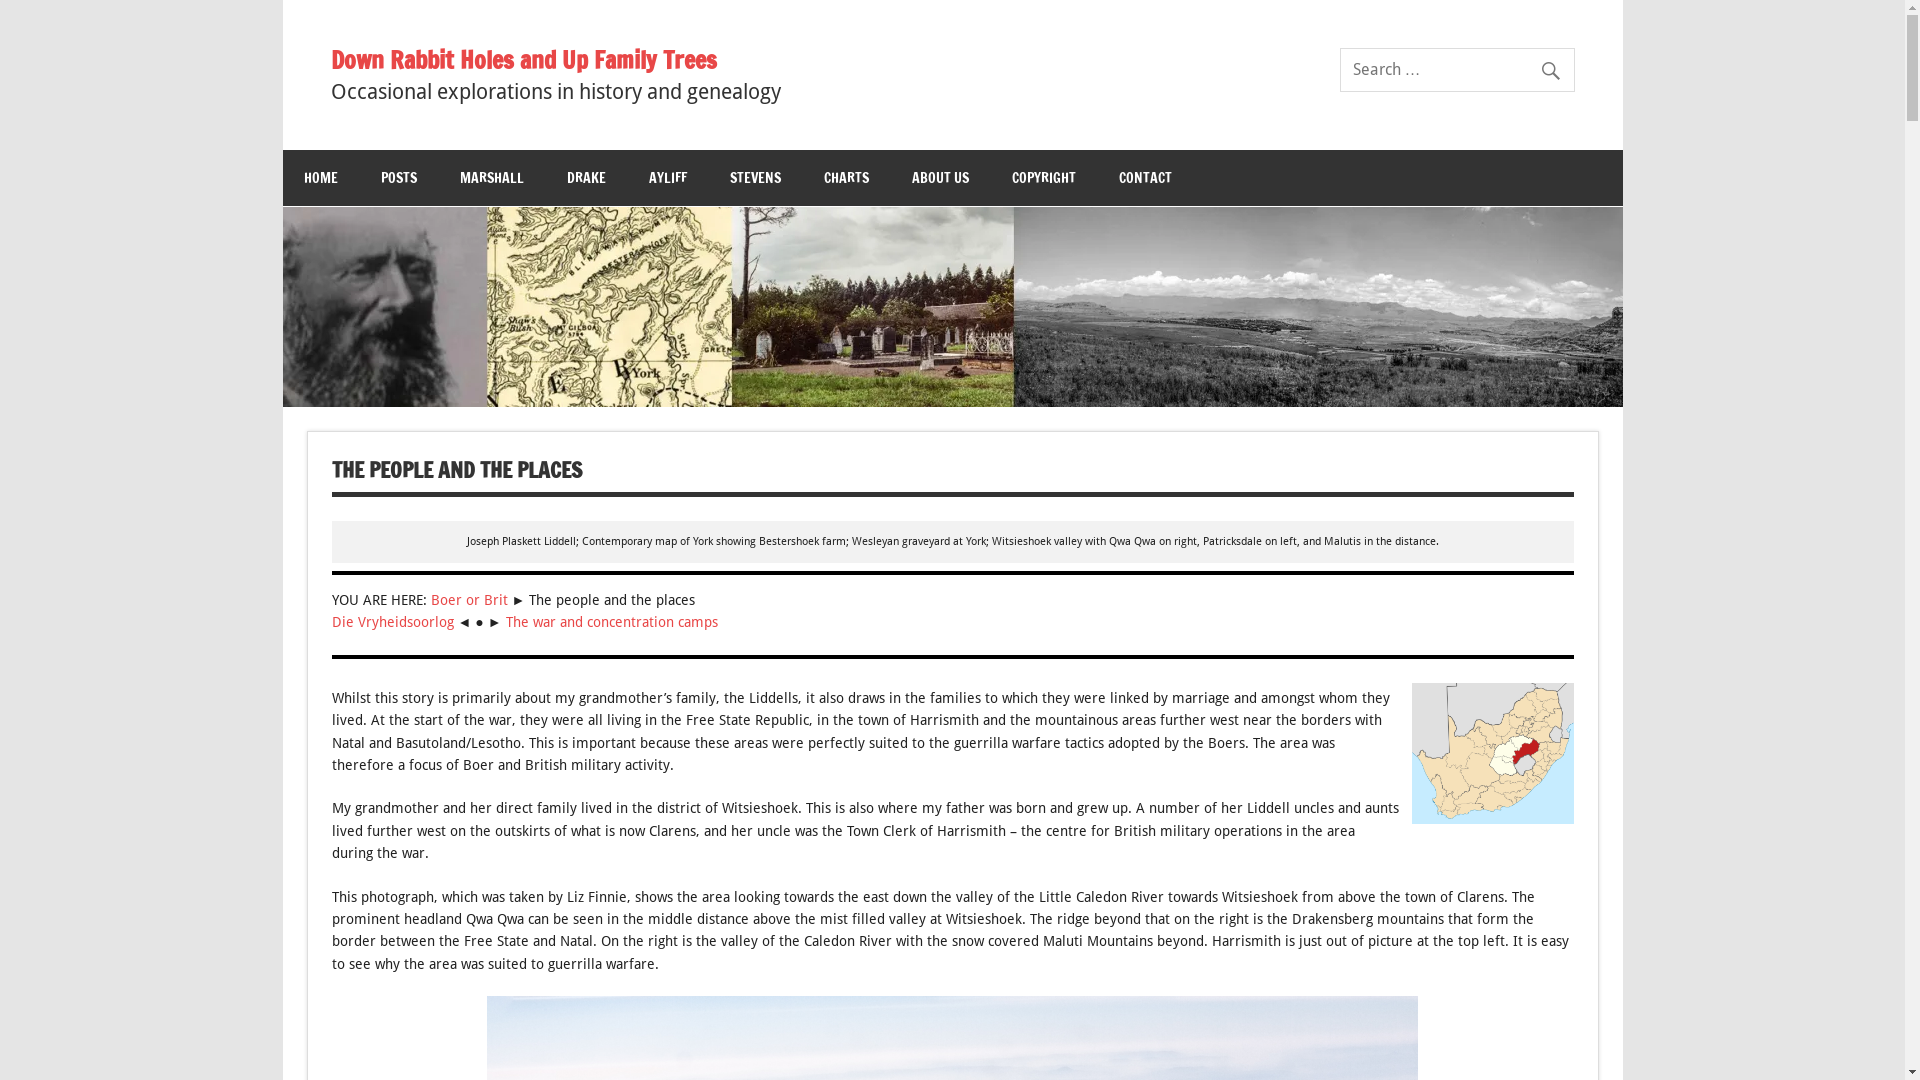 This screenshot has width=1920, height=1080. I want to click on Down Rabbit Holes and Up Family Trees, so click(555, 60).